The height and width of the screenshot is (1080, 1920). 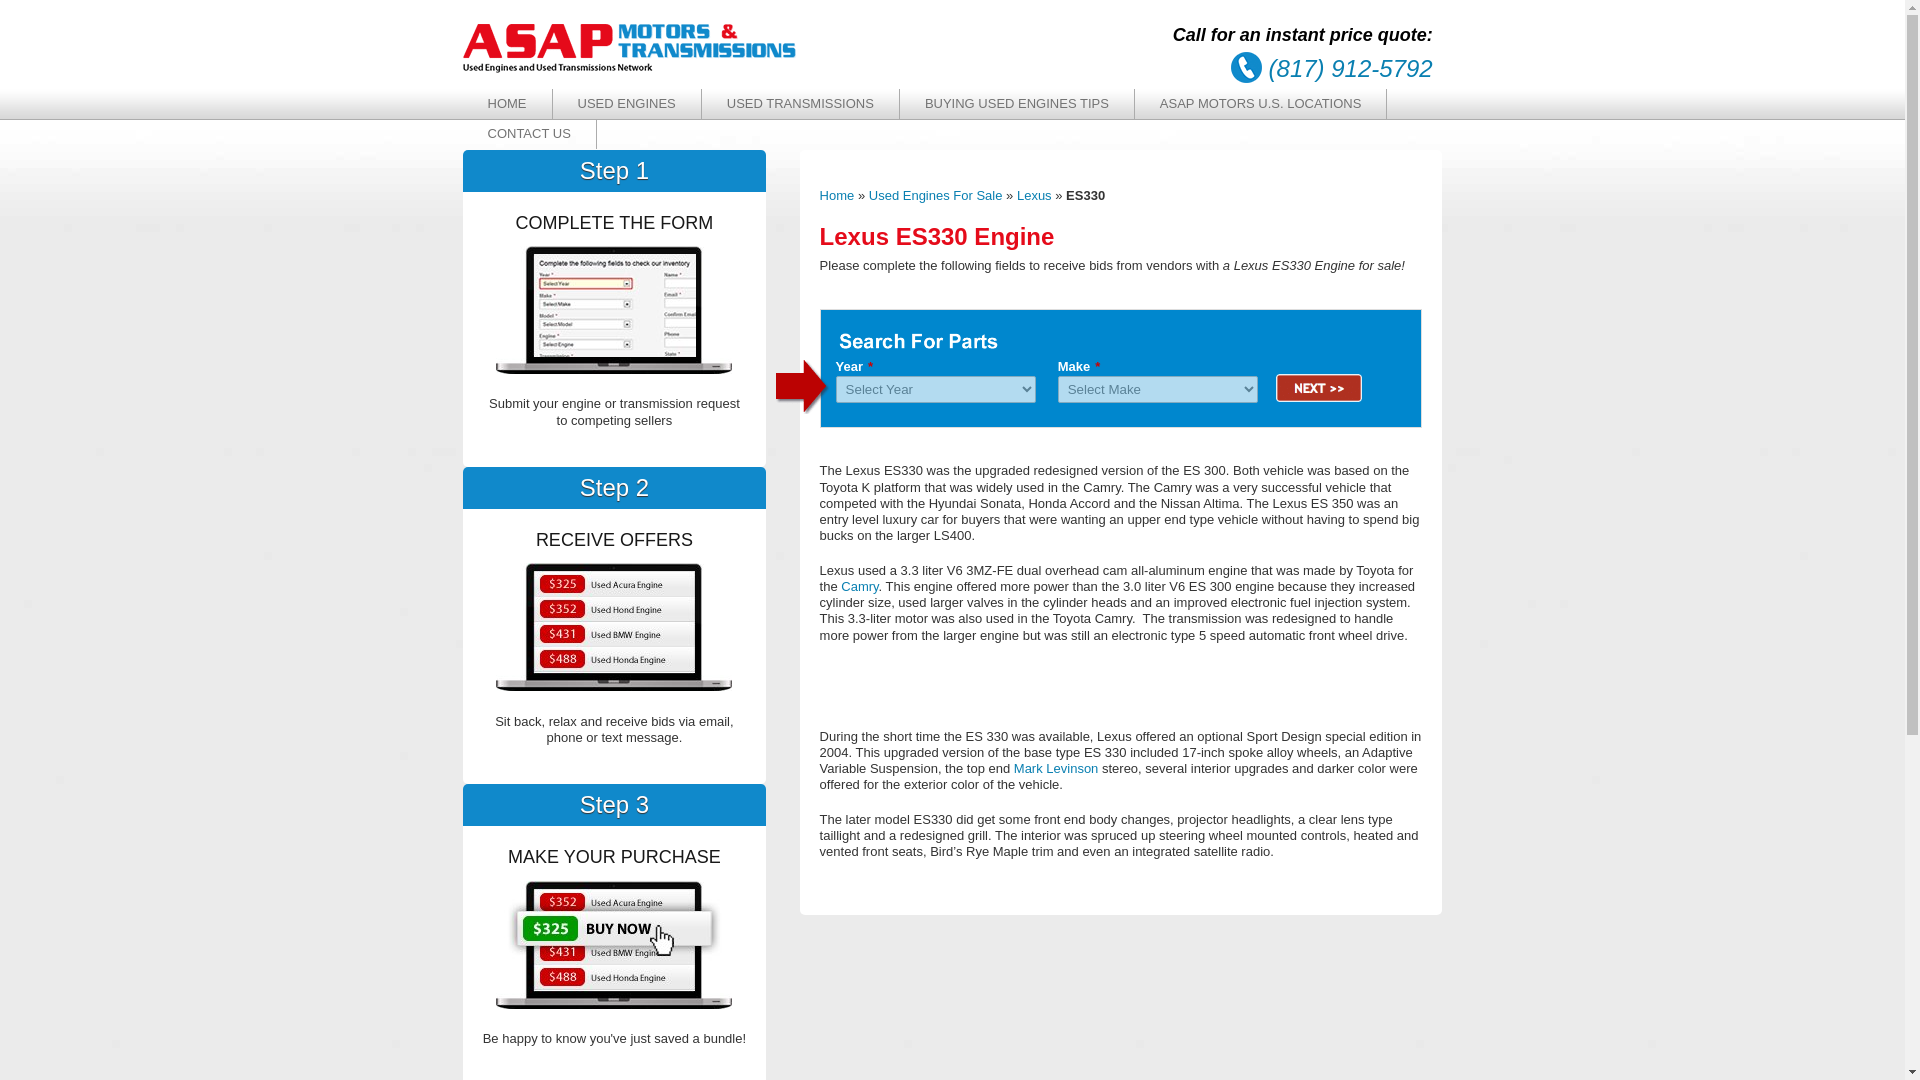 I want to click on USED TRANSMISSIONS, so click(x=800, y=104).